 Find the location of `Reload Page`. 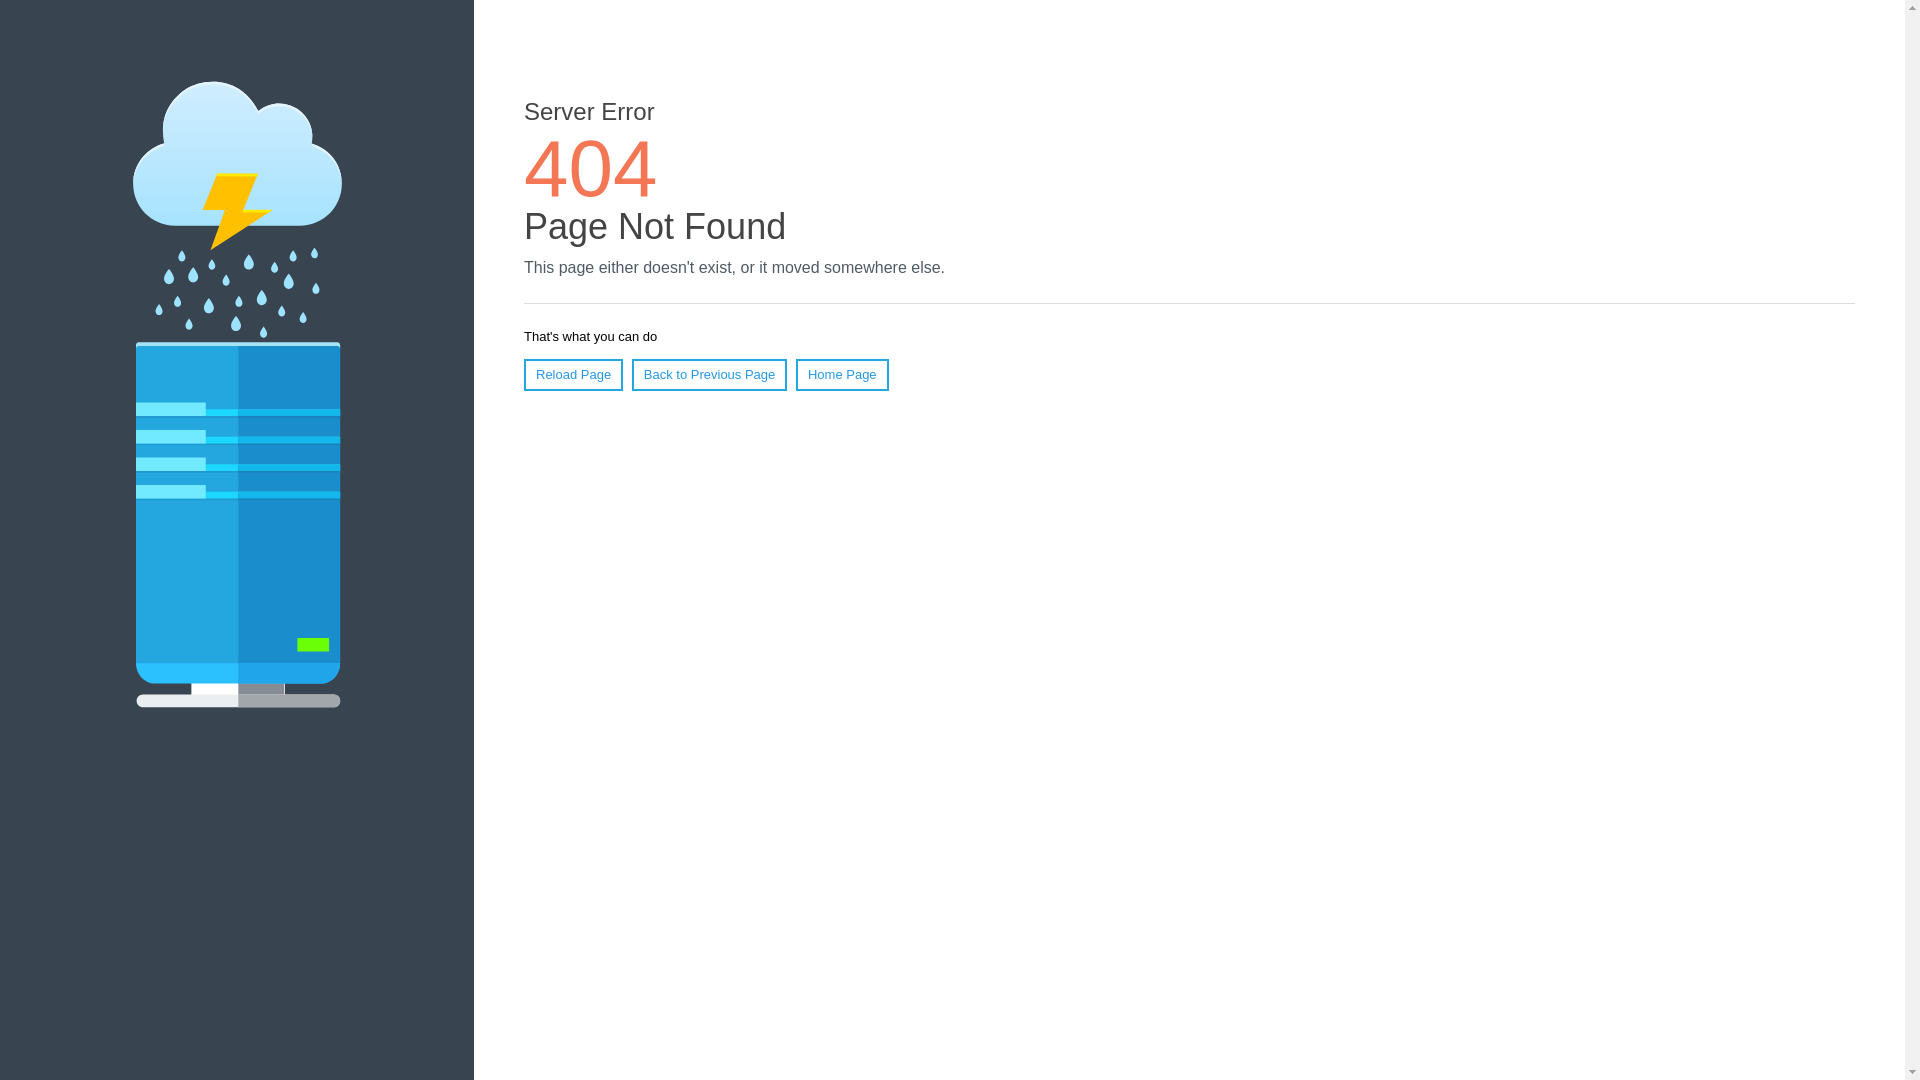

Reload Page is located at coordinates (574, 375).